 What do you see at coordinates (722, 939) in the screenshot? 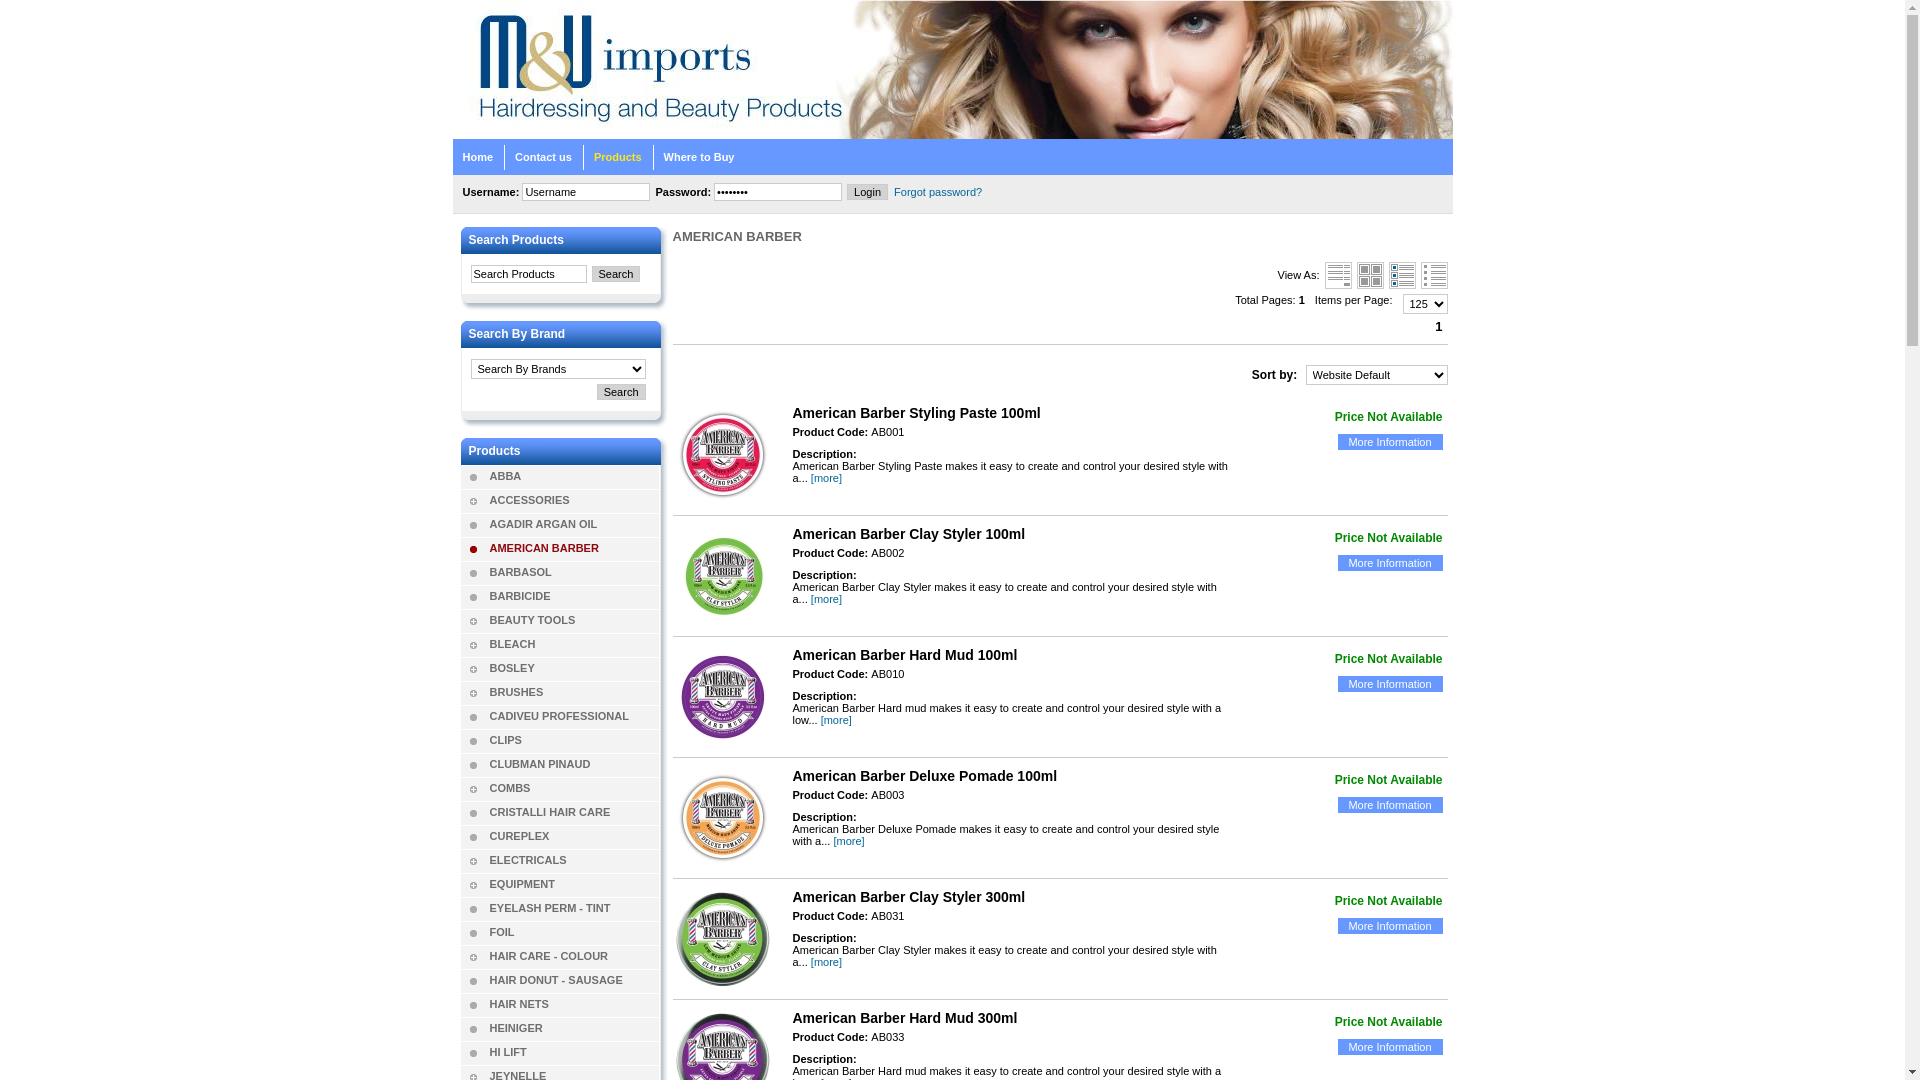
I see `American Barber Clay Styler 300ml - Click for more info` at bounding box center [722, 939].